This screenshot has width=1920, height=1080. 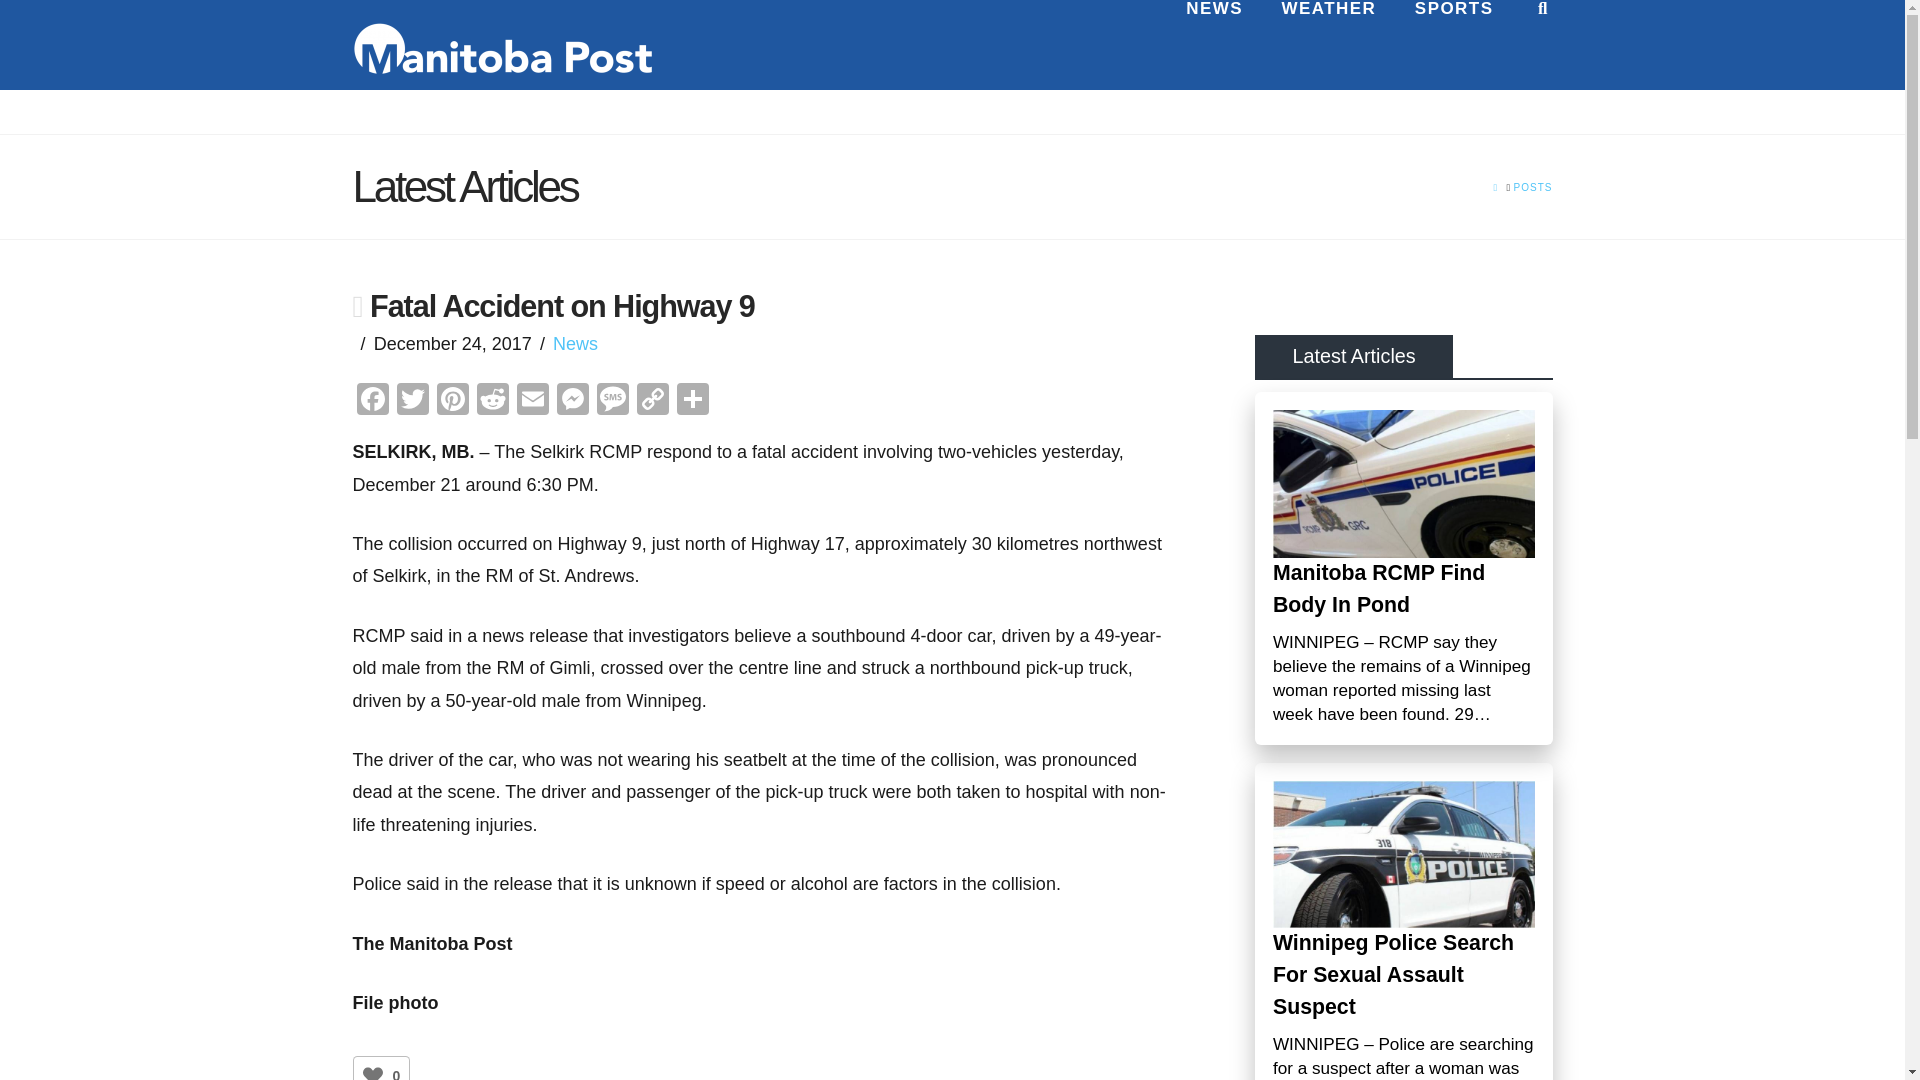 I want to click on Message, so click(x=611, y=402).